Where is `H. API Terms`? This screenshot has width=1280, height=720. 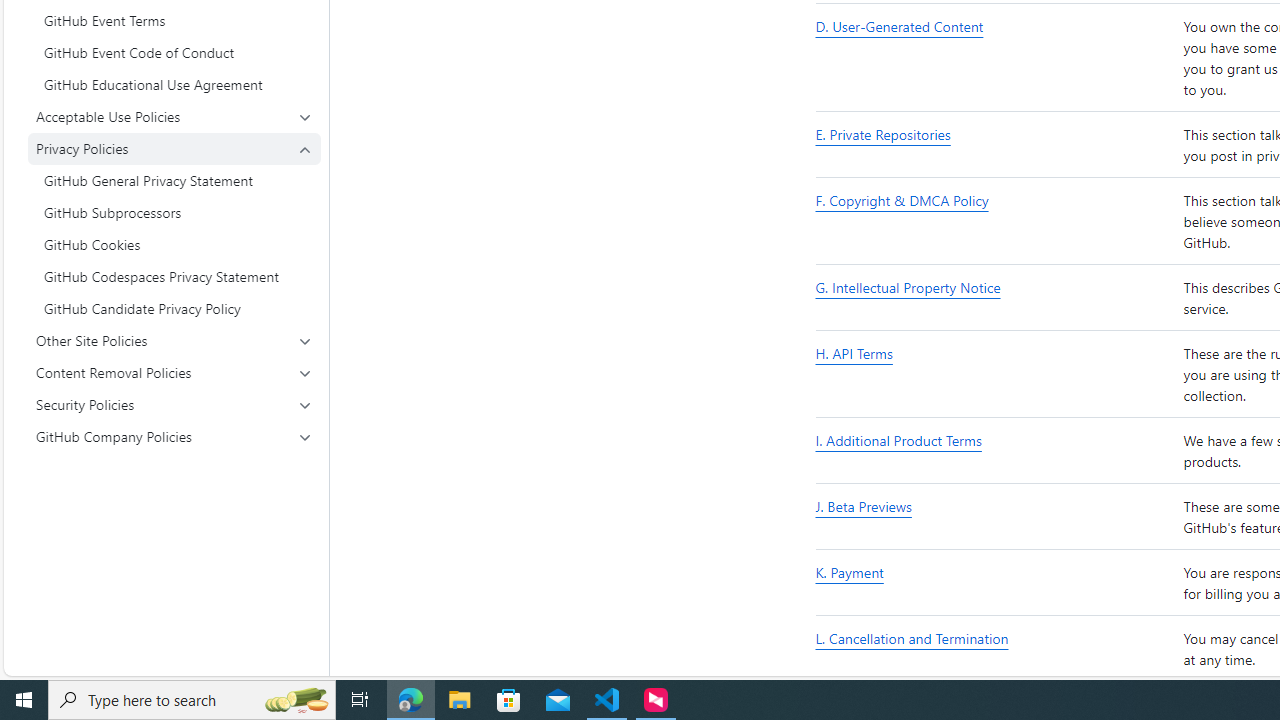
H. API Terms is located at coordinates (854, 354).